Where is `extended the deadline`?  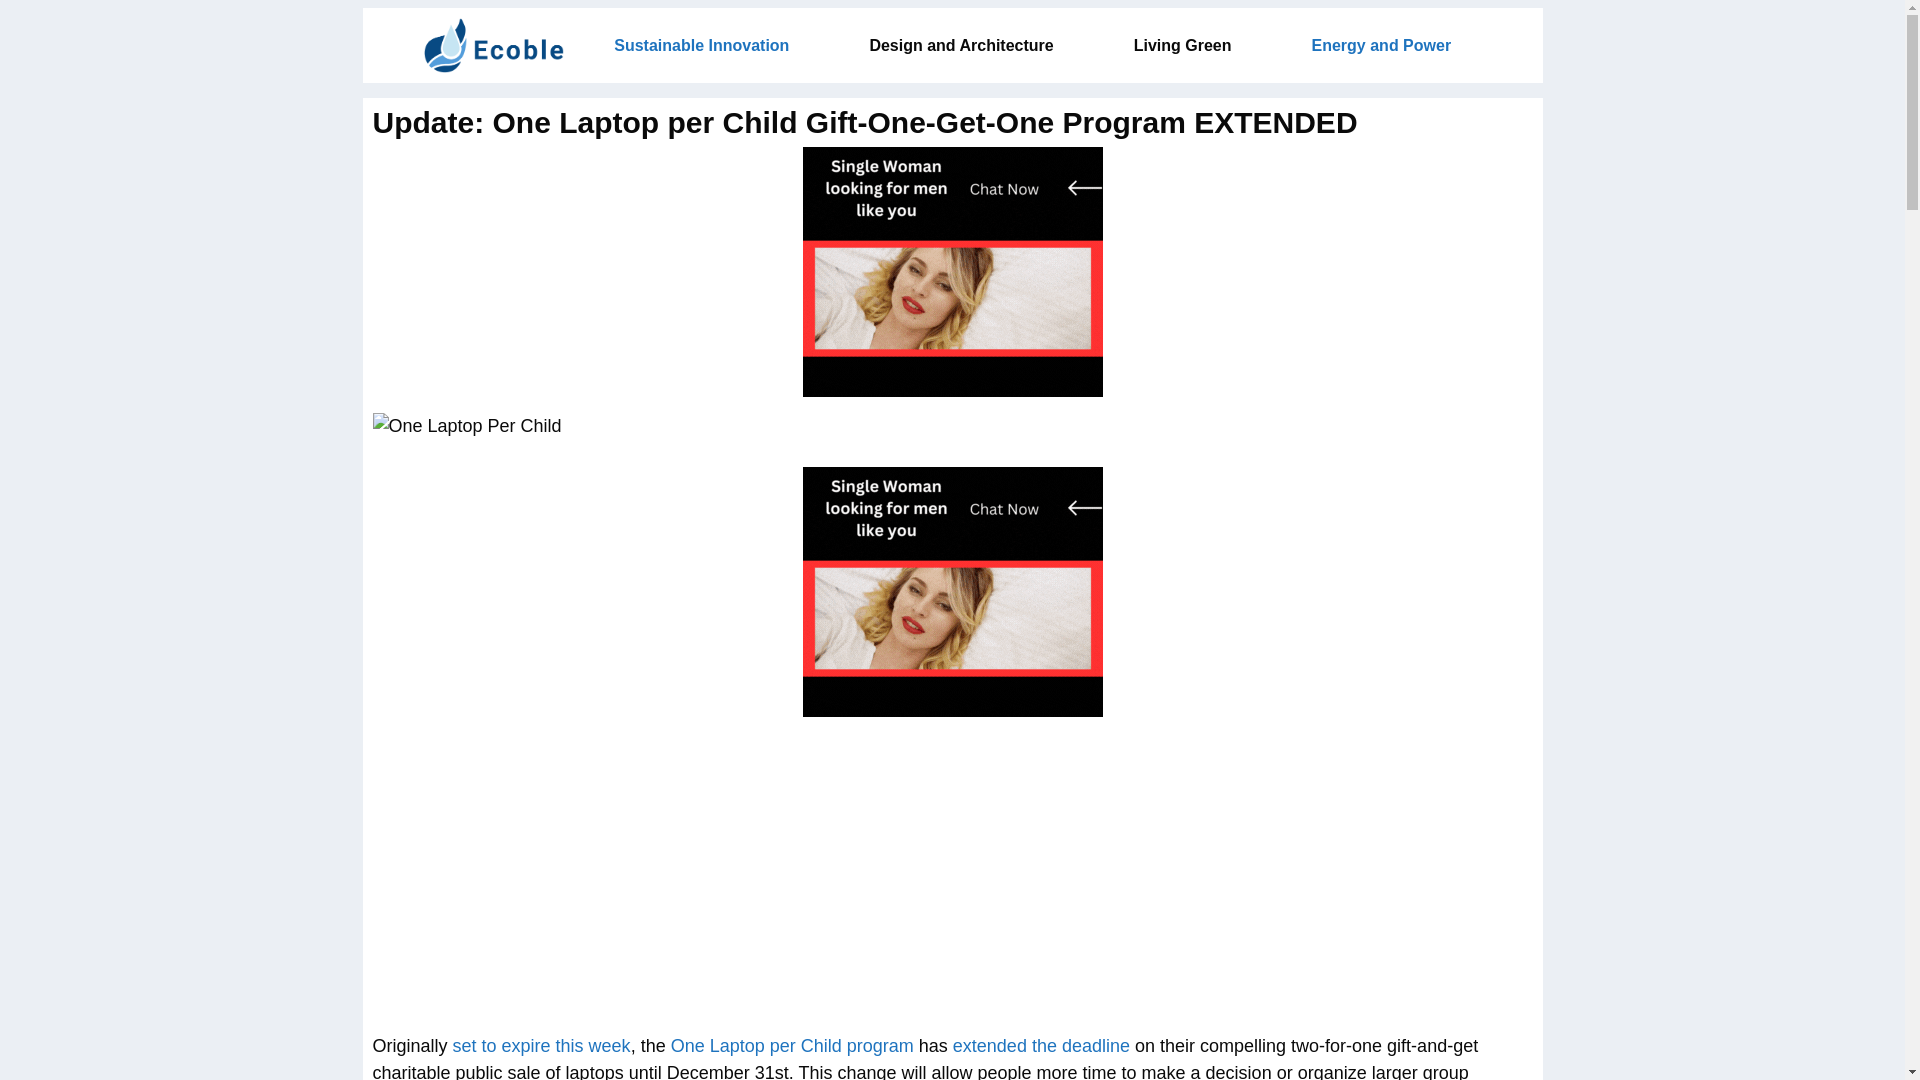
extended the deadline is located at coordinates (1041, 1046).